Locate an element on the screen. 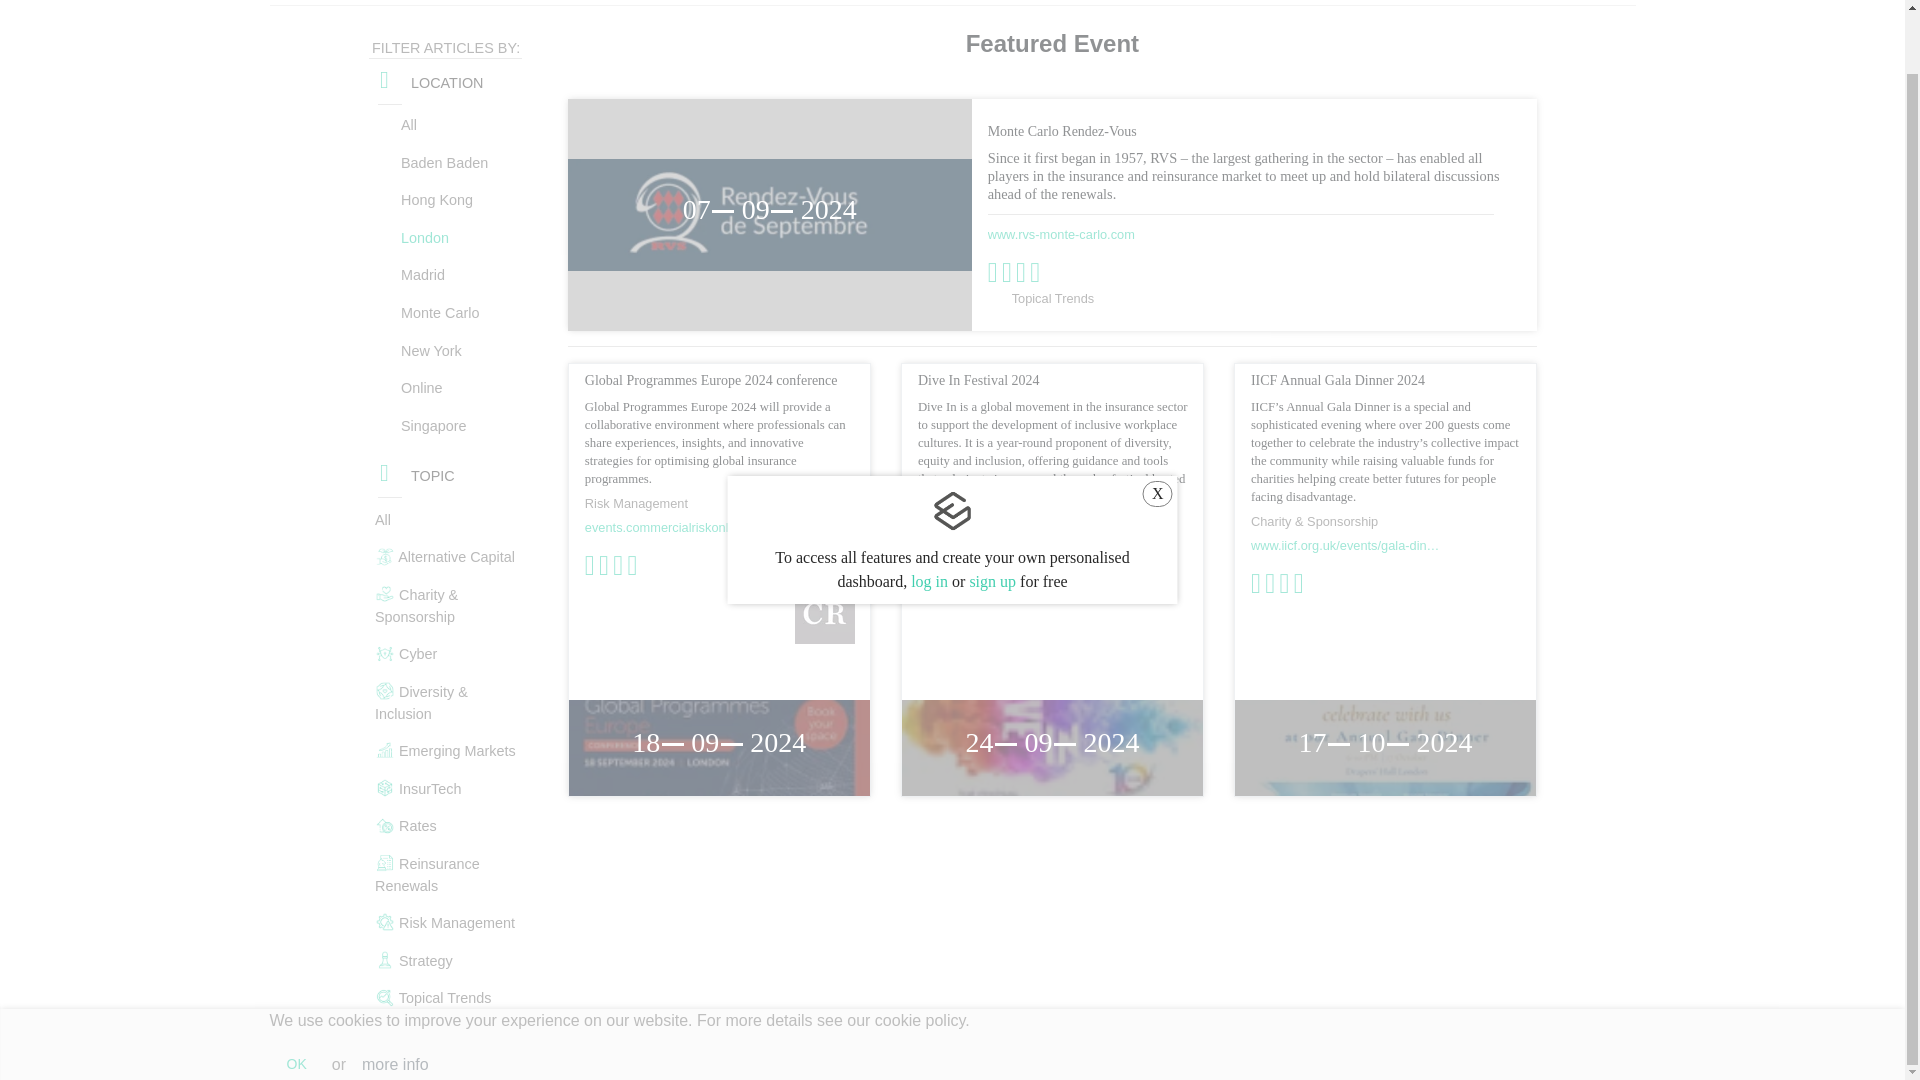 The height and width of the screenshot is (1080, 1920). Strategy is located at coordinates (442, 959).